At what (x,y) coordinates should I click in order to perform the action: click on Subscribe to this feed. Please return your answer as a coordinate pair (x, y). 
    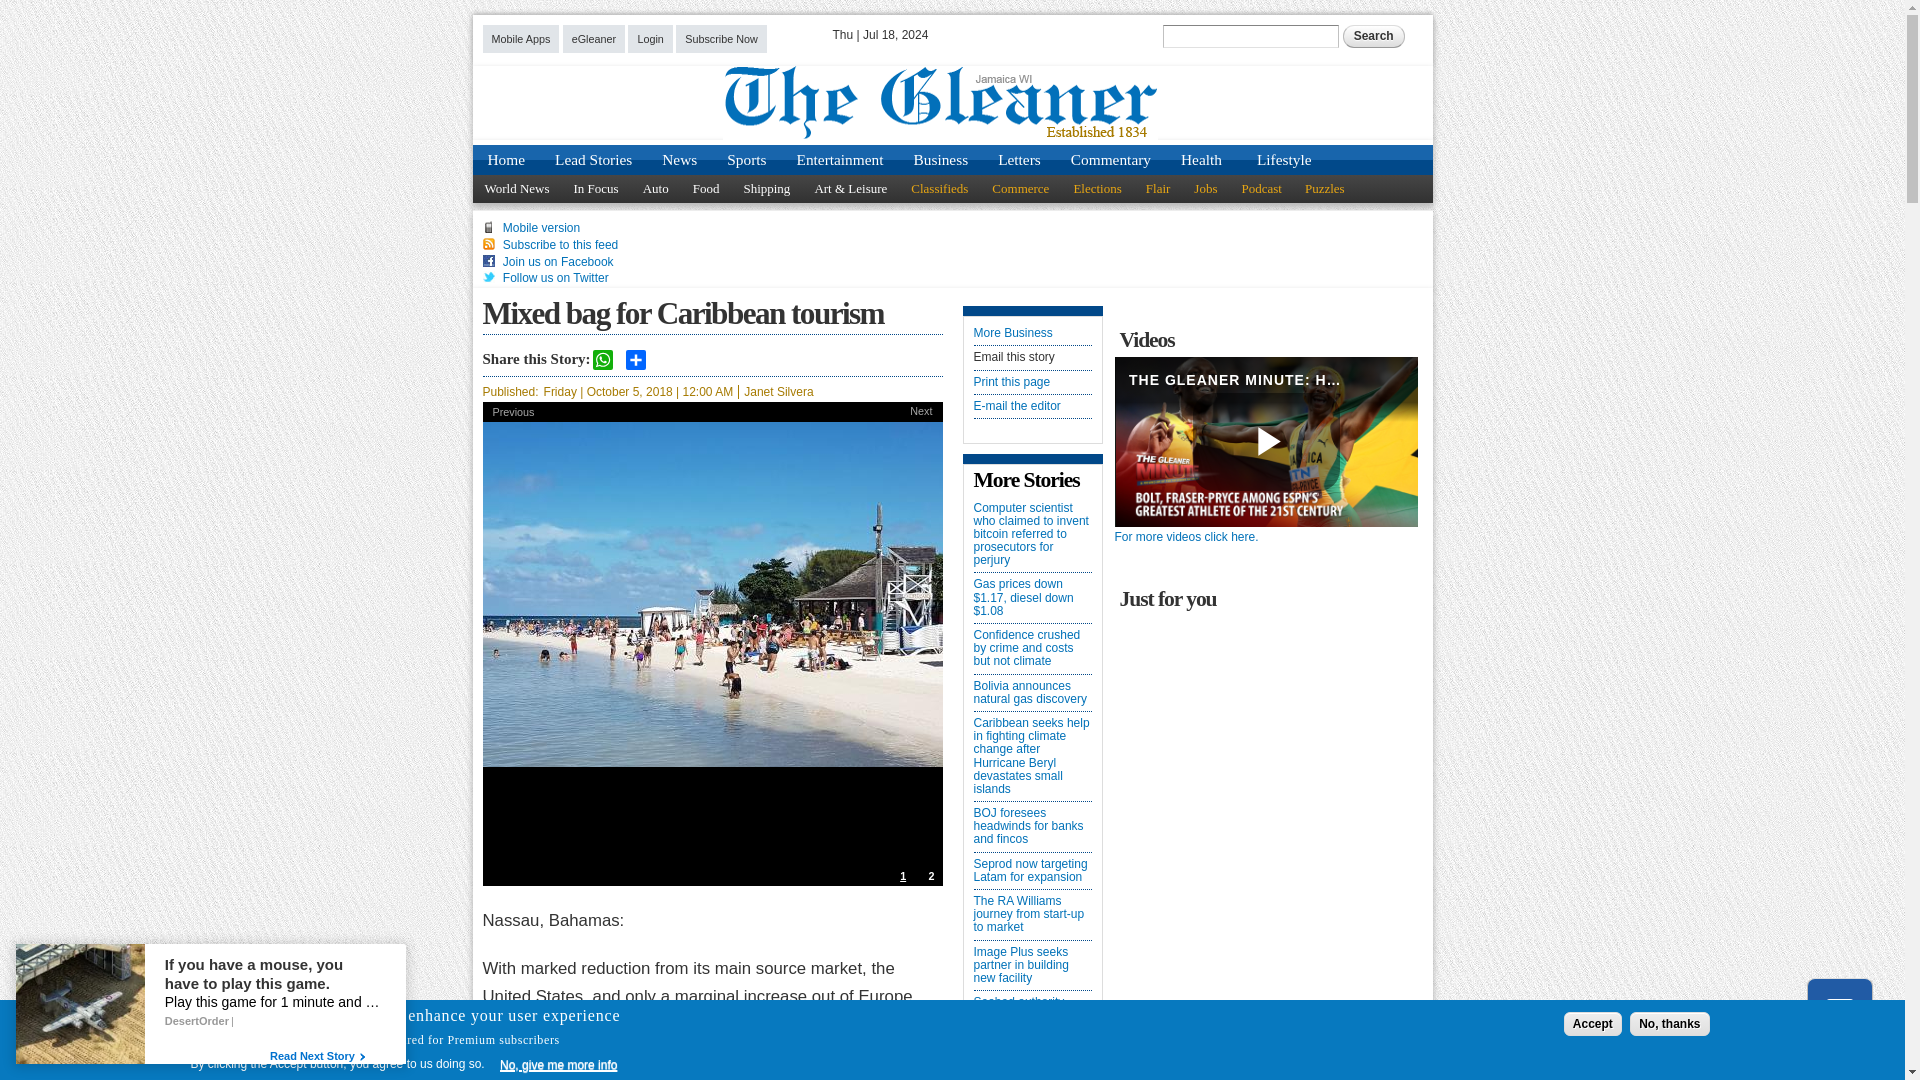
    Looking at the image, I should click on (560, 244).